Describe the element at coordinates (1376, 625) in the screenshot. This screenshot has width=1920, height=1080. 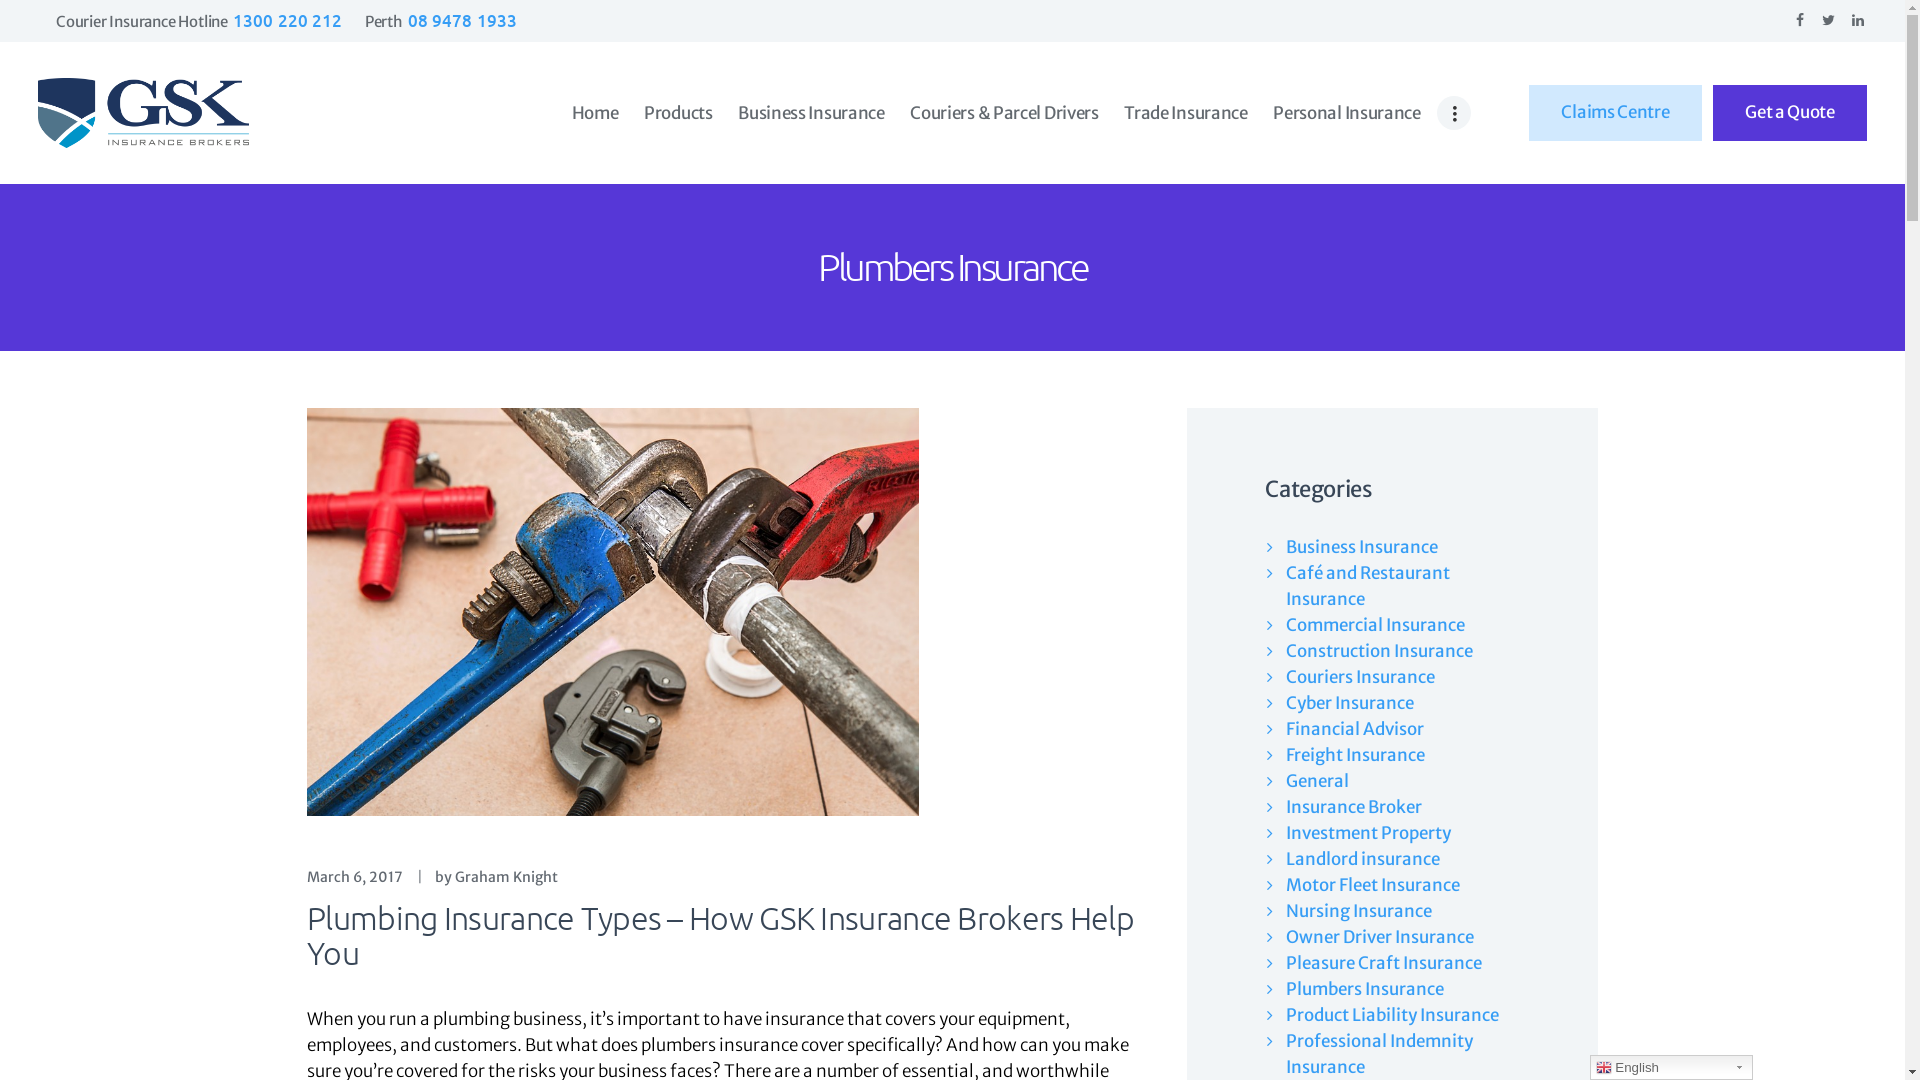
I see `Commercial Insurance` at that location.